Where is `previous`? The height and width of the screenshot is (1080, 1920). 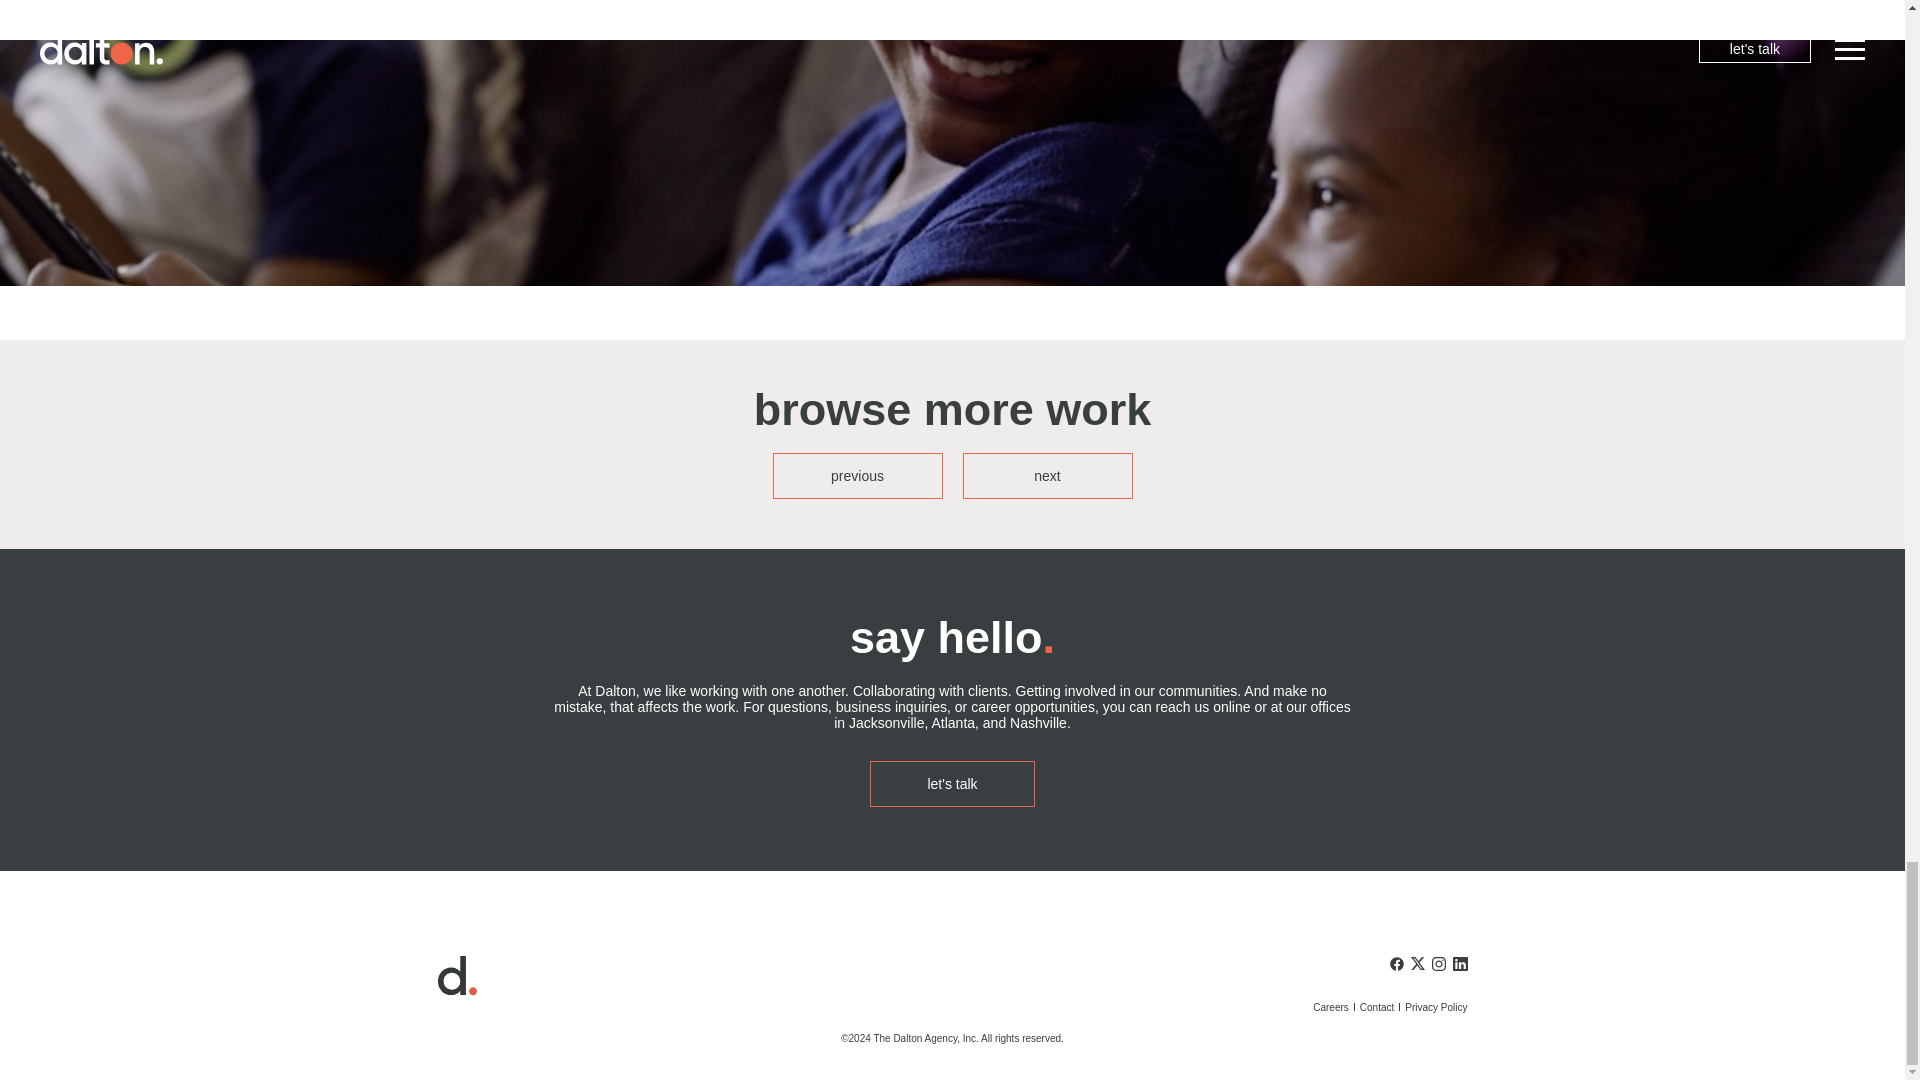
previous is located at coordinates (856, 475).